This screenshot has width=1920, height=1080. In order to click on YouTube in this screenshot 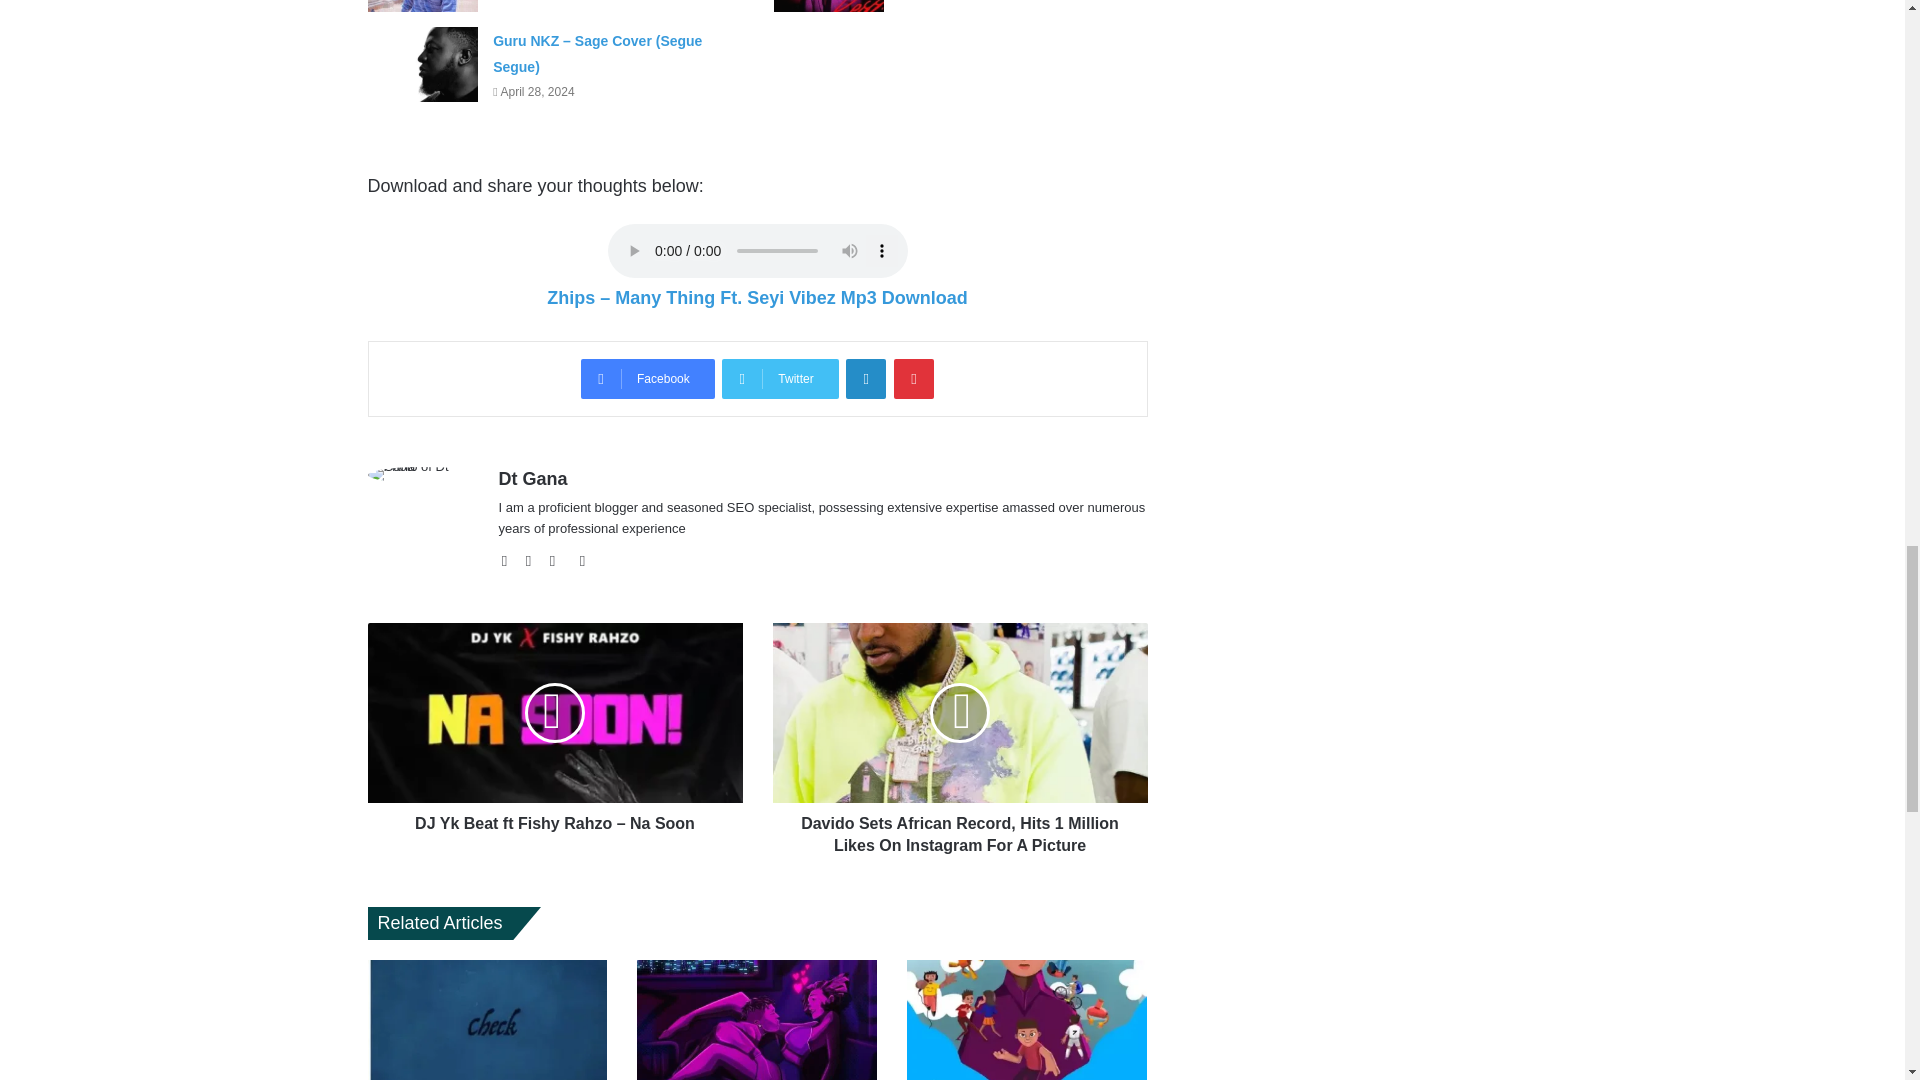, I will do `click(558, 560)`.